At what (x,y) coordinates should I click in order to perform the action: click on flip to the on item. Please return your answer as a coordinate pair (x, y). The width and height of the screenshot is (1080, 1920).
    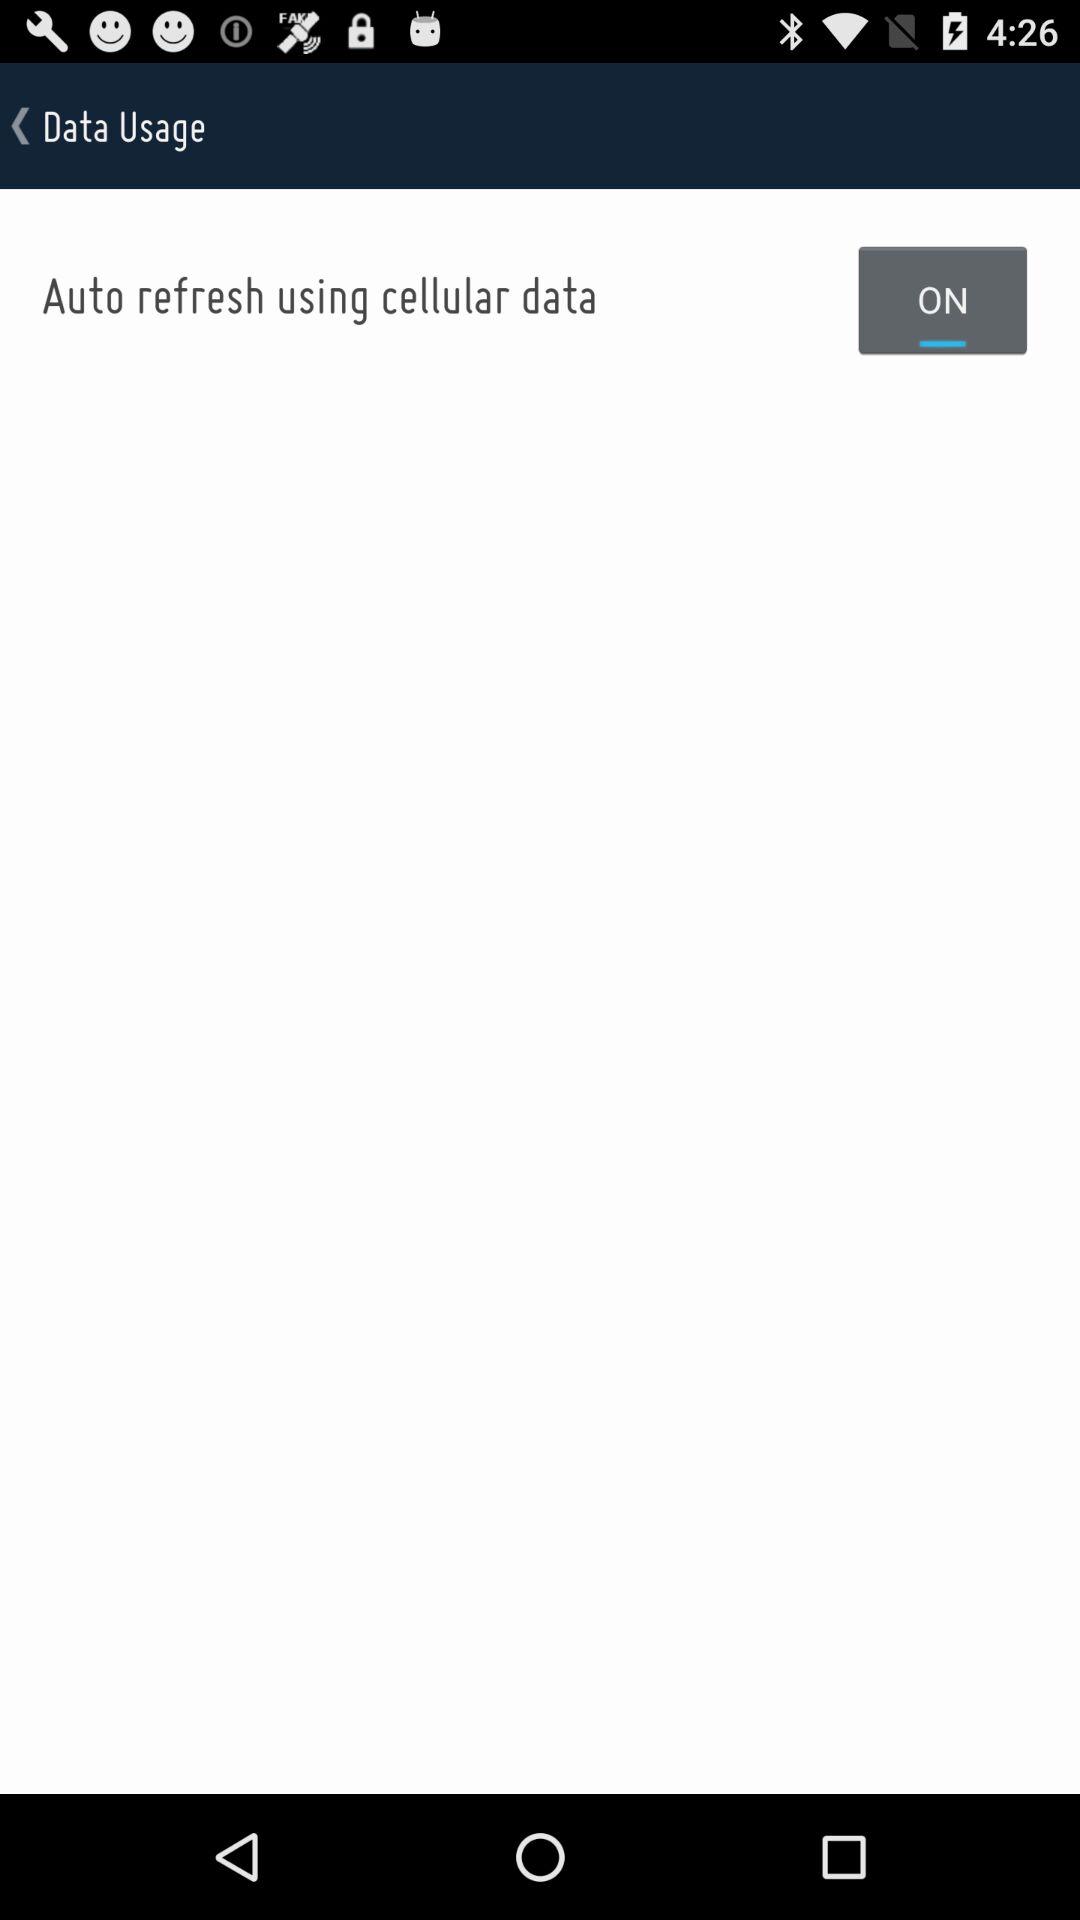
    Looking at the image, I should click on (943, 299).